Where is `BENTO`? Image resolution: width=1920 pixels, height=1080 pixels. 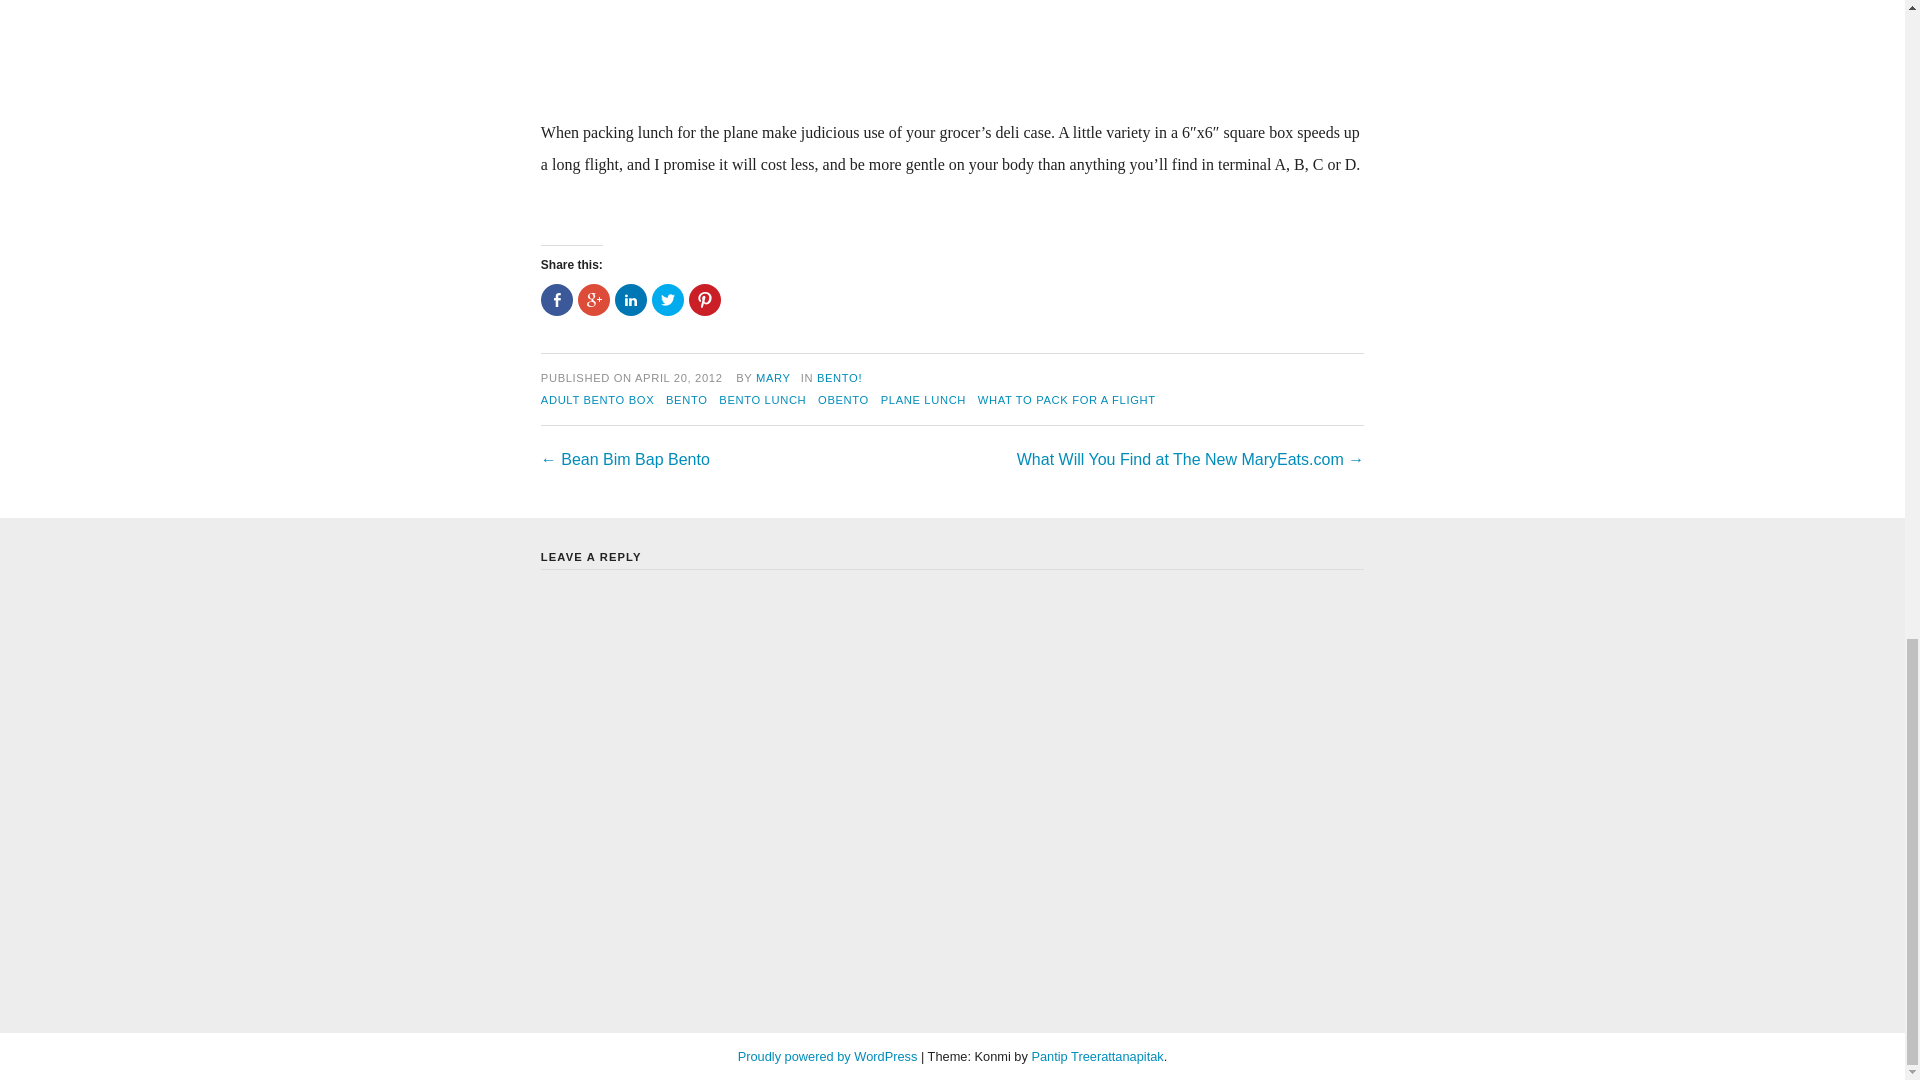 BENTO is located at coordinates (687, 400).